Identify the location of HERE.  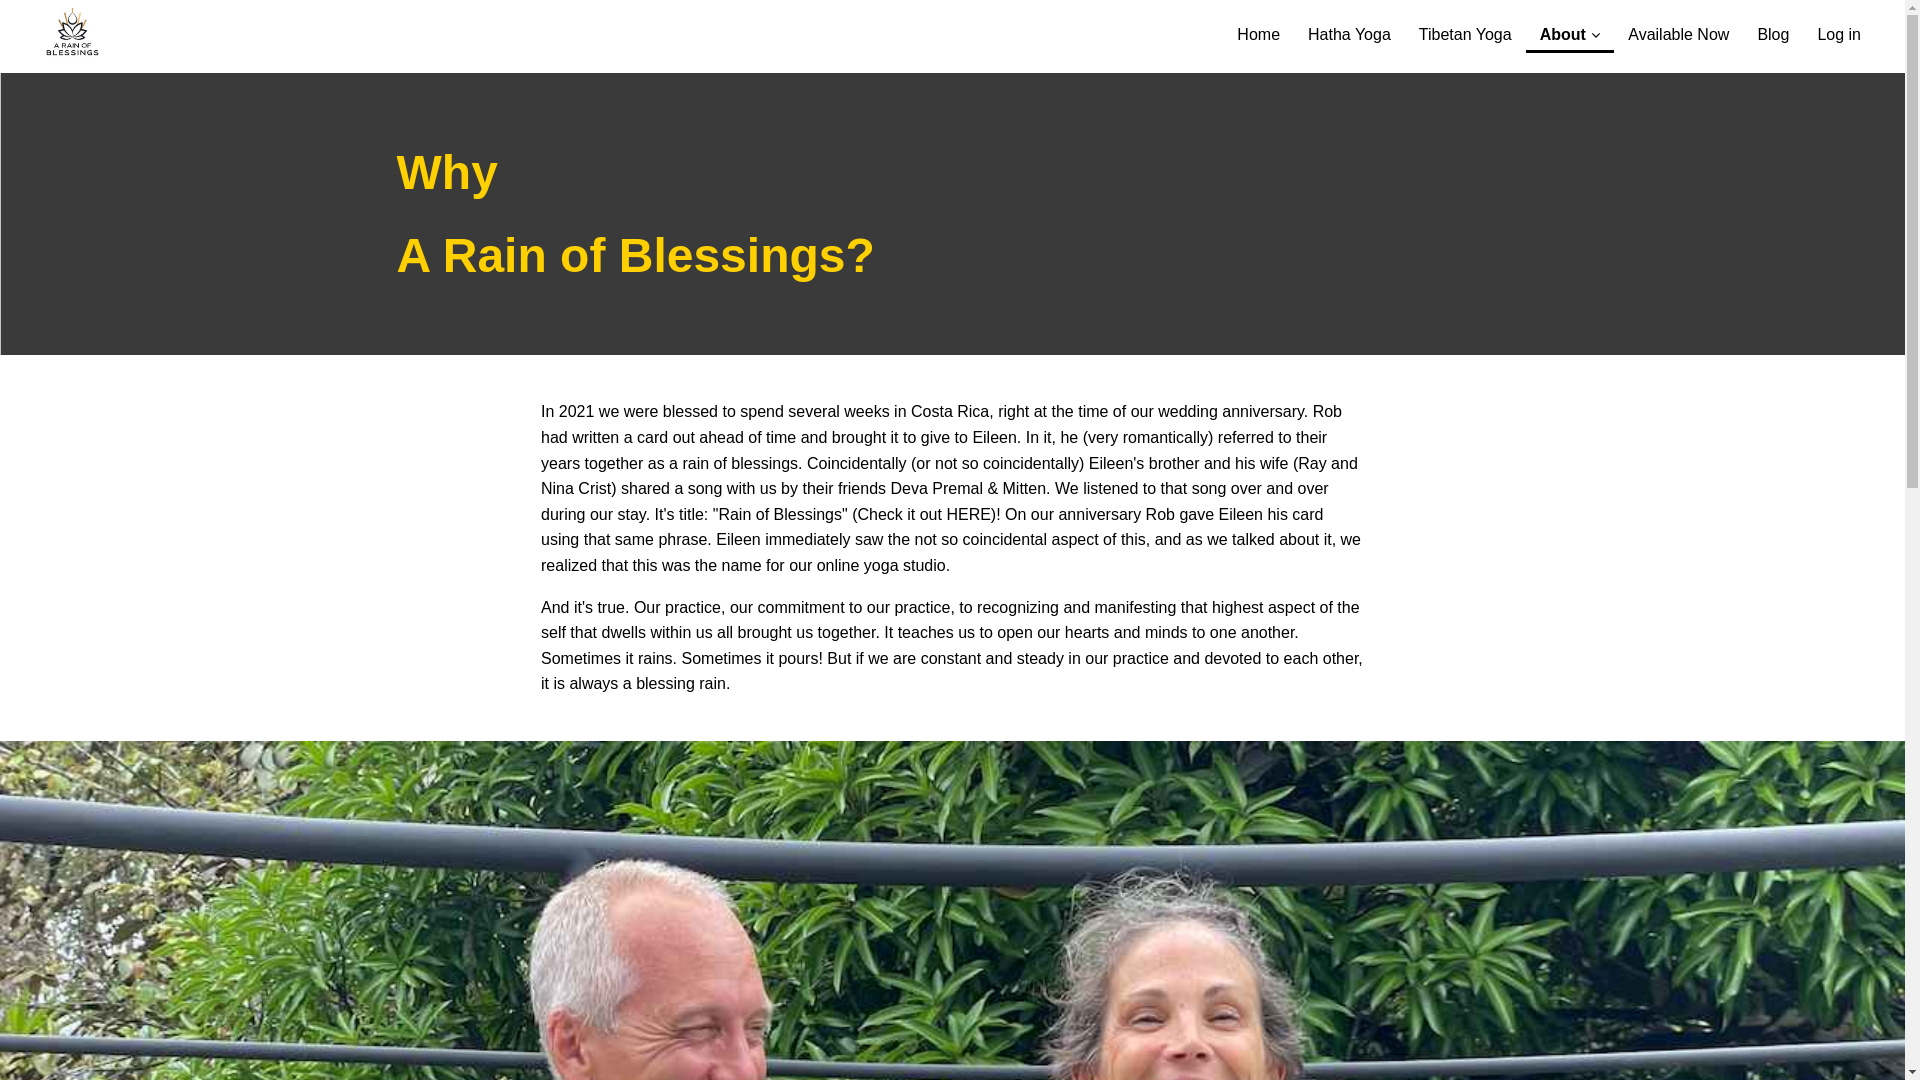
(968, 514).